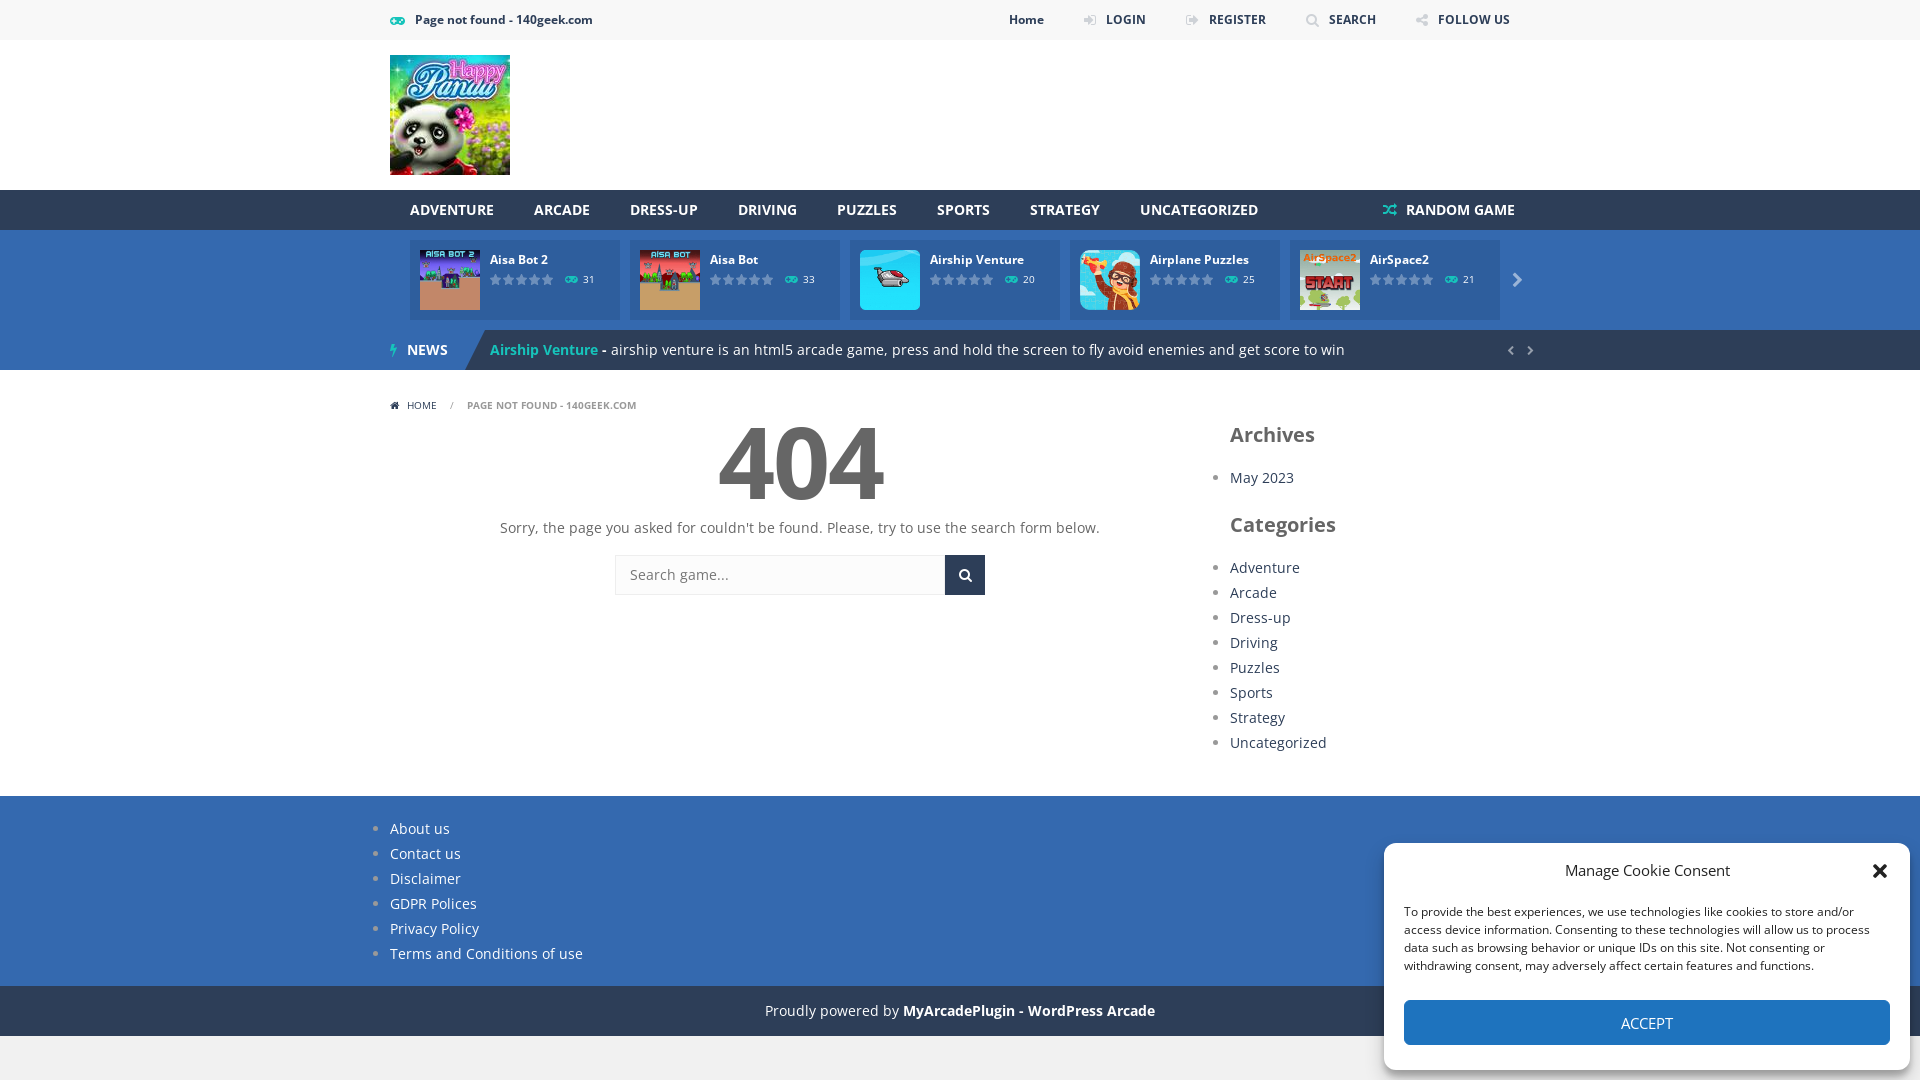 The image size is (1920, 1080). Describe the element at coordinates (434, 903) in the screenshot. I see `GDPR Polices` at that location.